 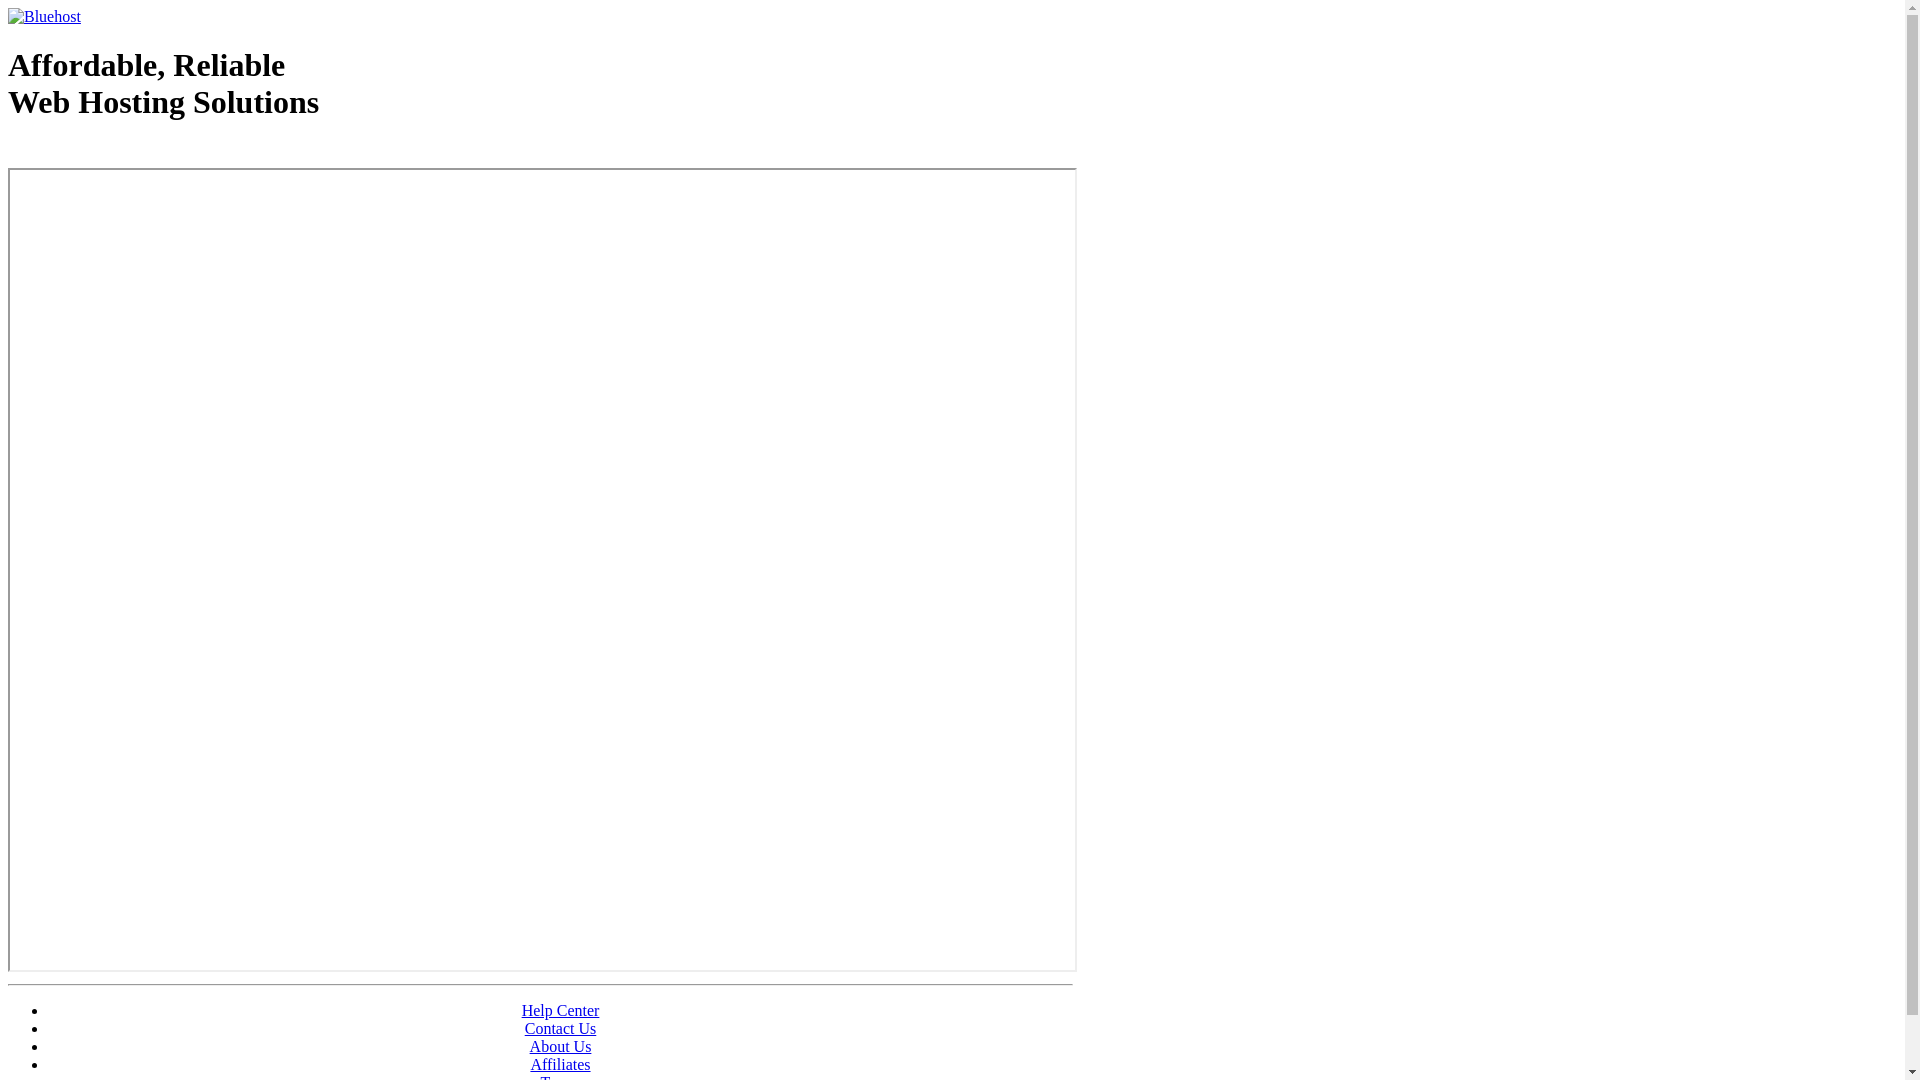 I want to click on Web Hosting - courtesy of www.bluehost.com, so click(x=124, y=153).